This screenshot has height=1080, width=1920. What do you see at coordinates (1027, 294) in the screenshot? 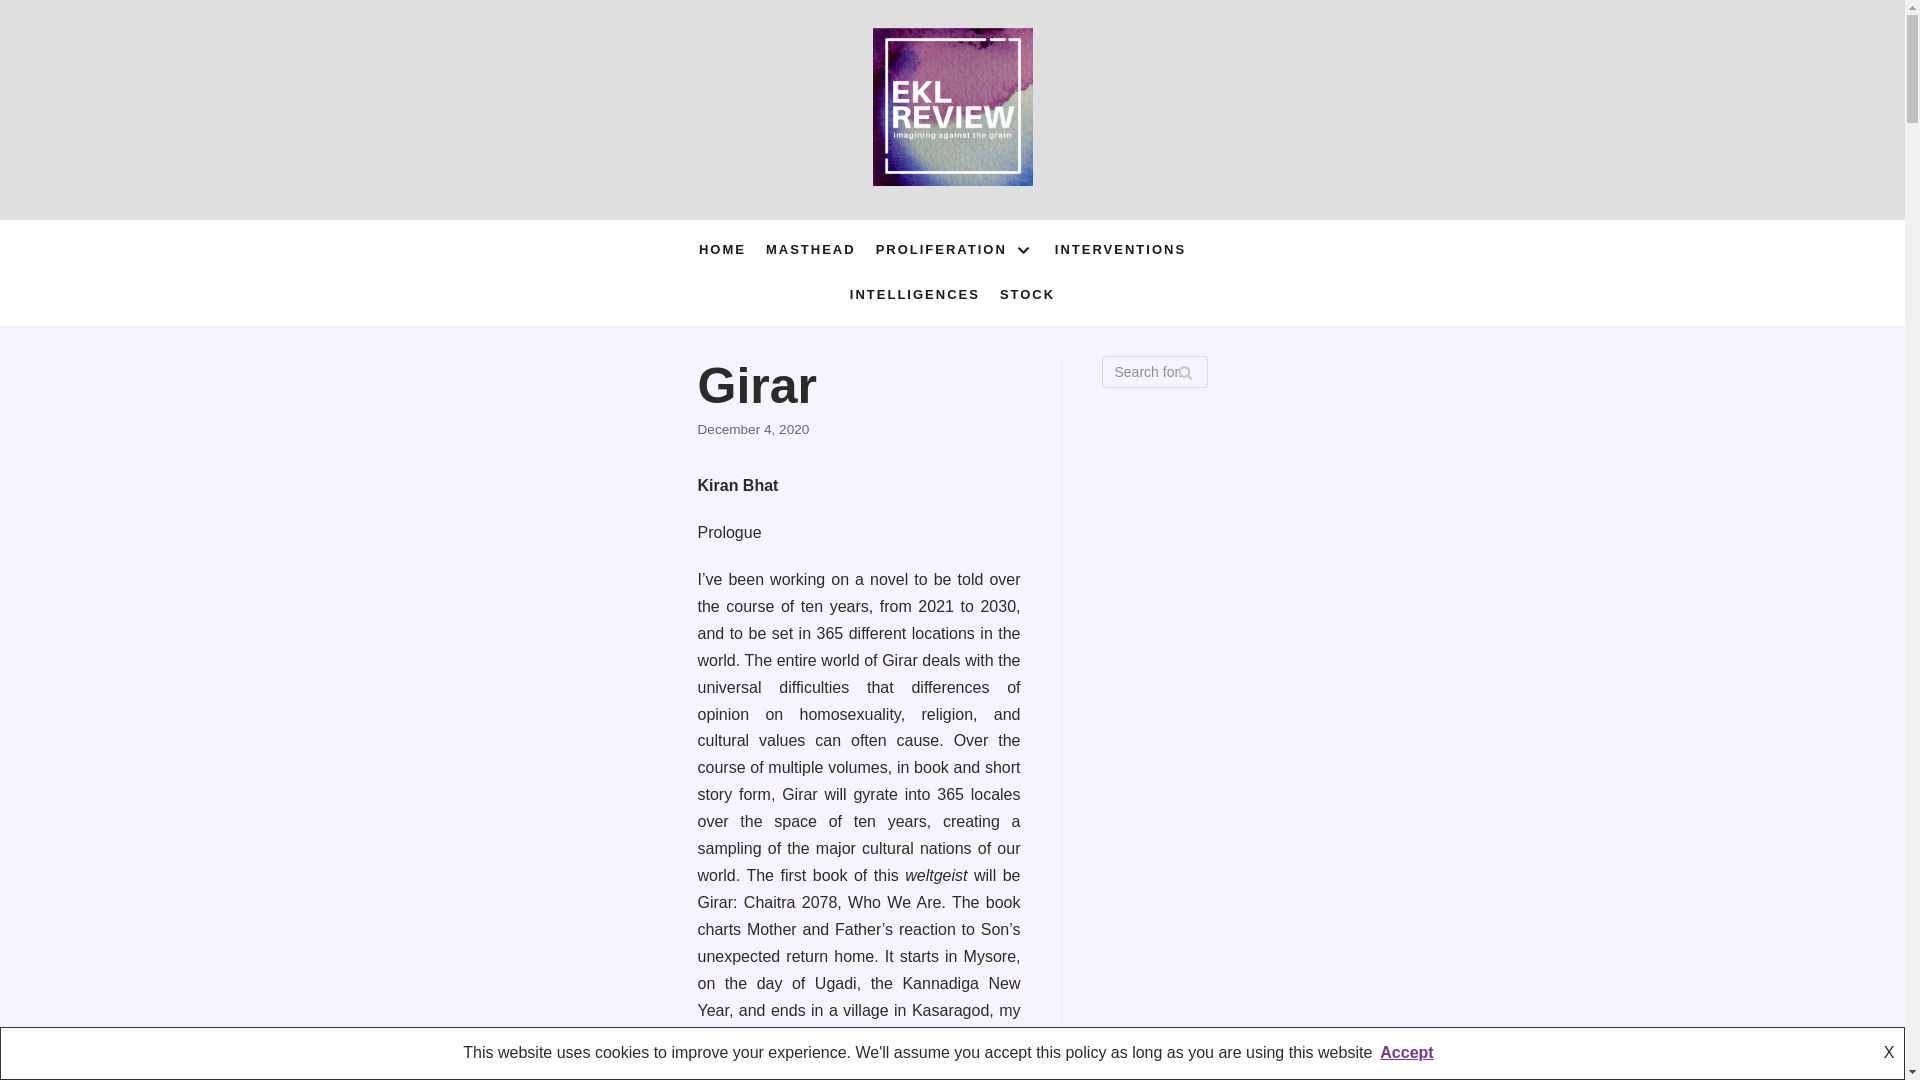
I see `STOCK` at bounding box center [1027, 294].